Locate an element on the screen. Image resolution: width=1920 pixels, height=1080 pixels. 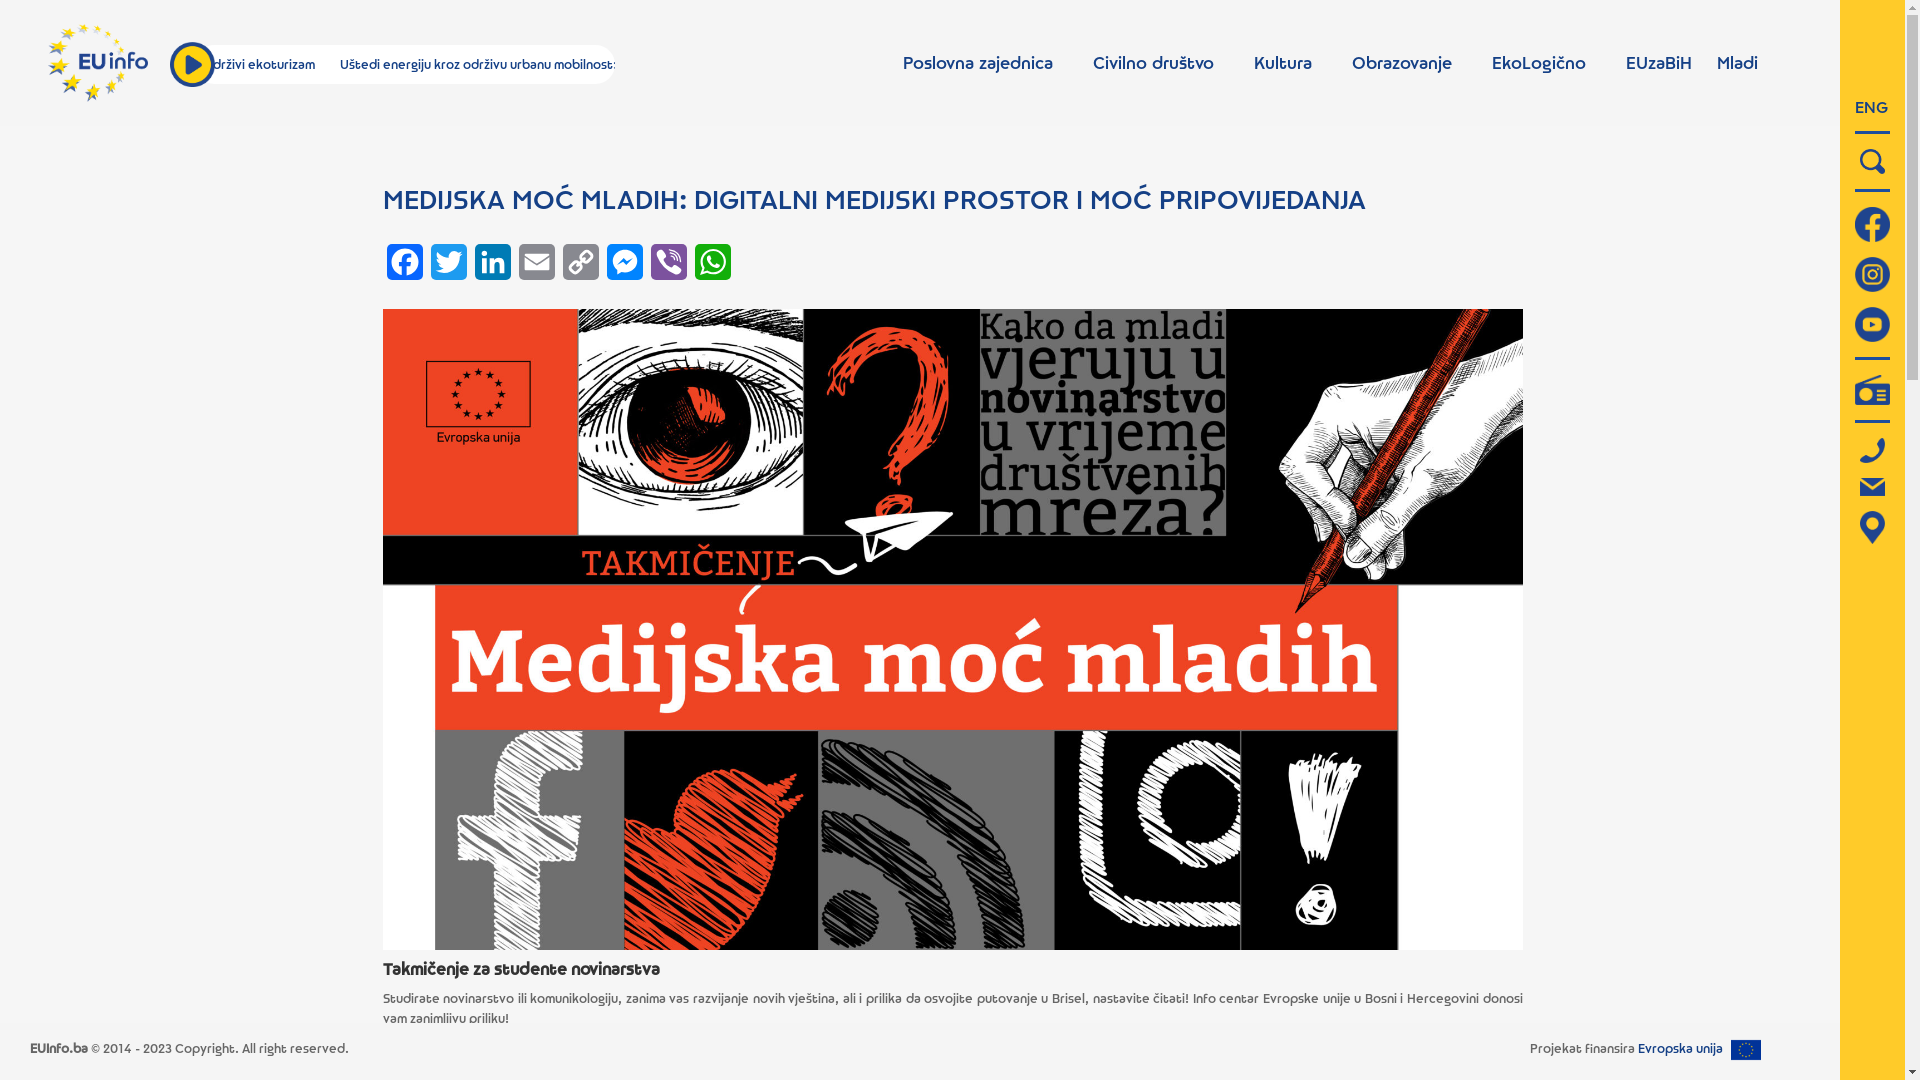
Email is located at coordinates (536, 268).